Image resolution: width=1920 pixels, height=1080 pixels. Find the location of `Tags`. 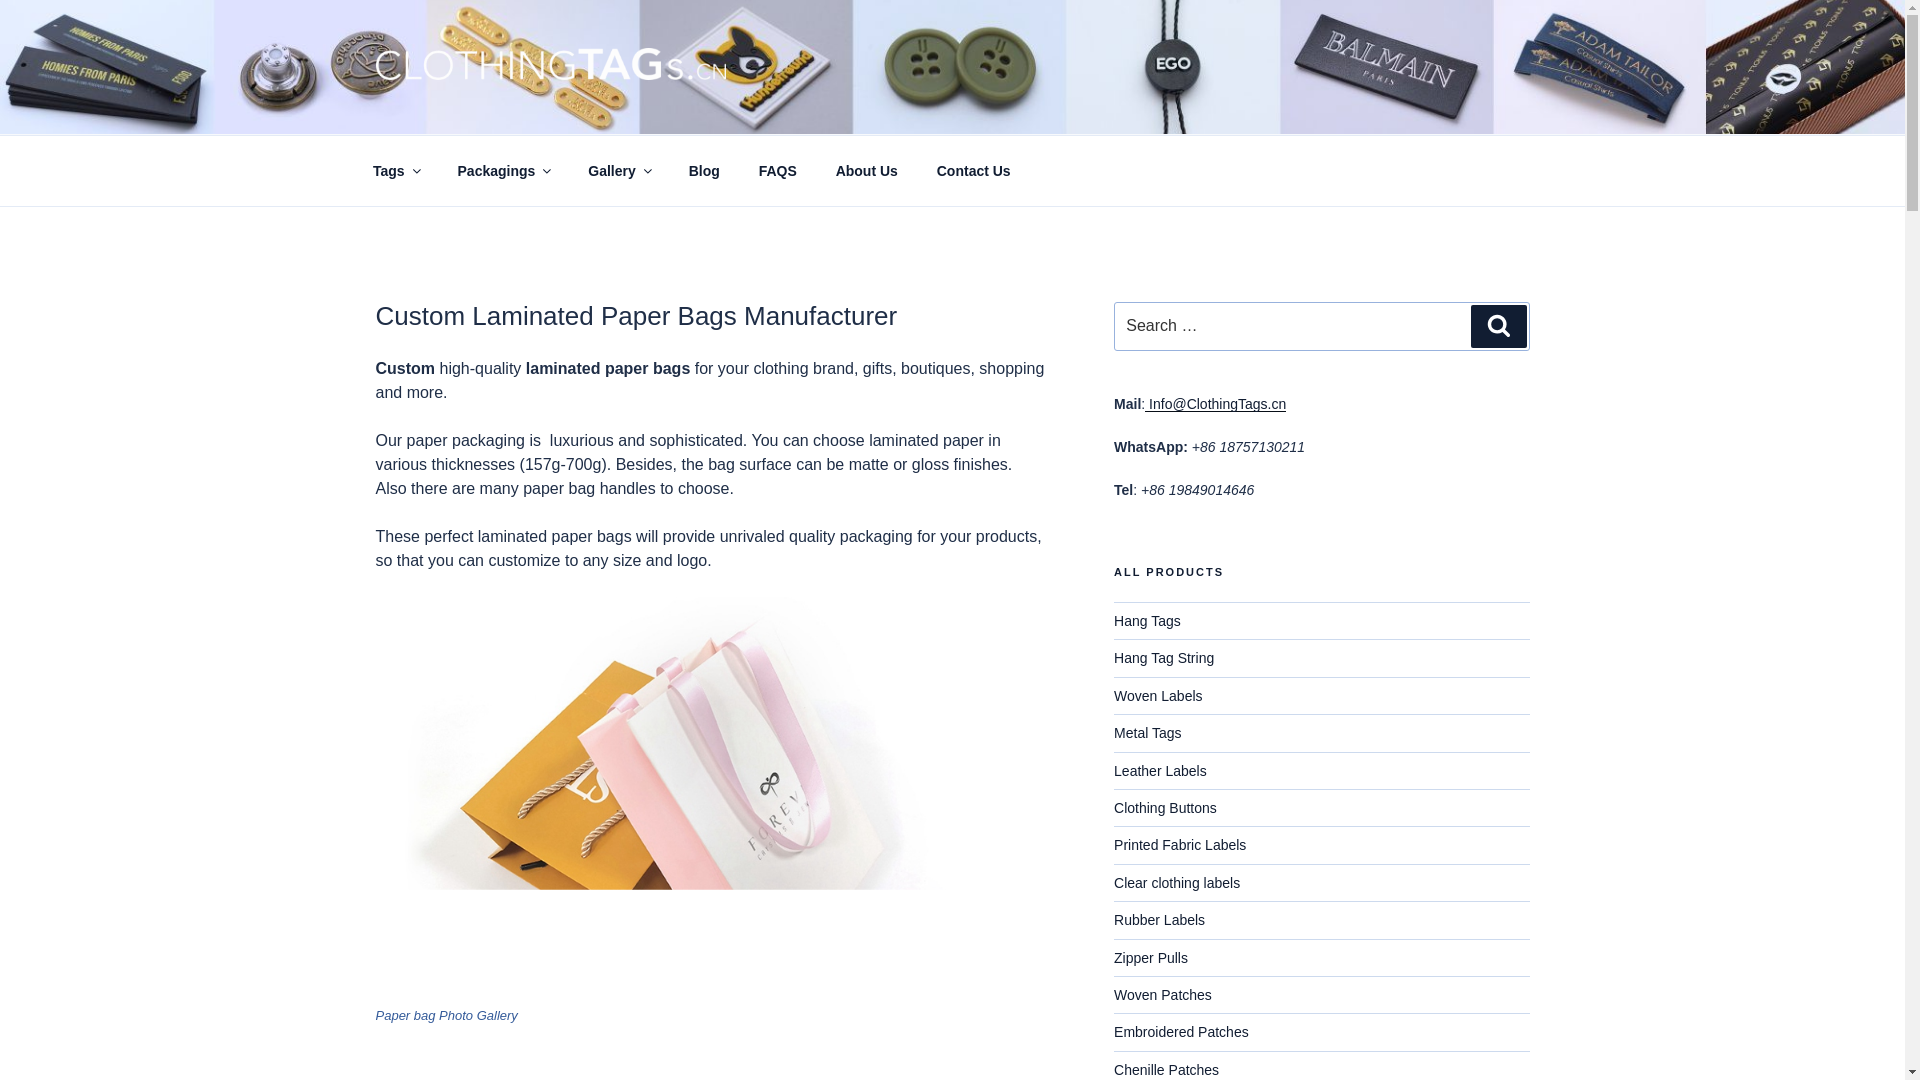

Tags is located at coordinates (396, 170).